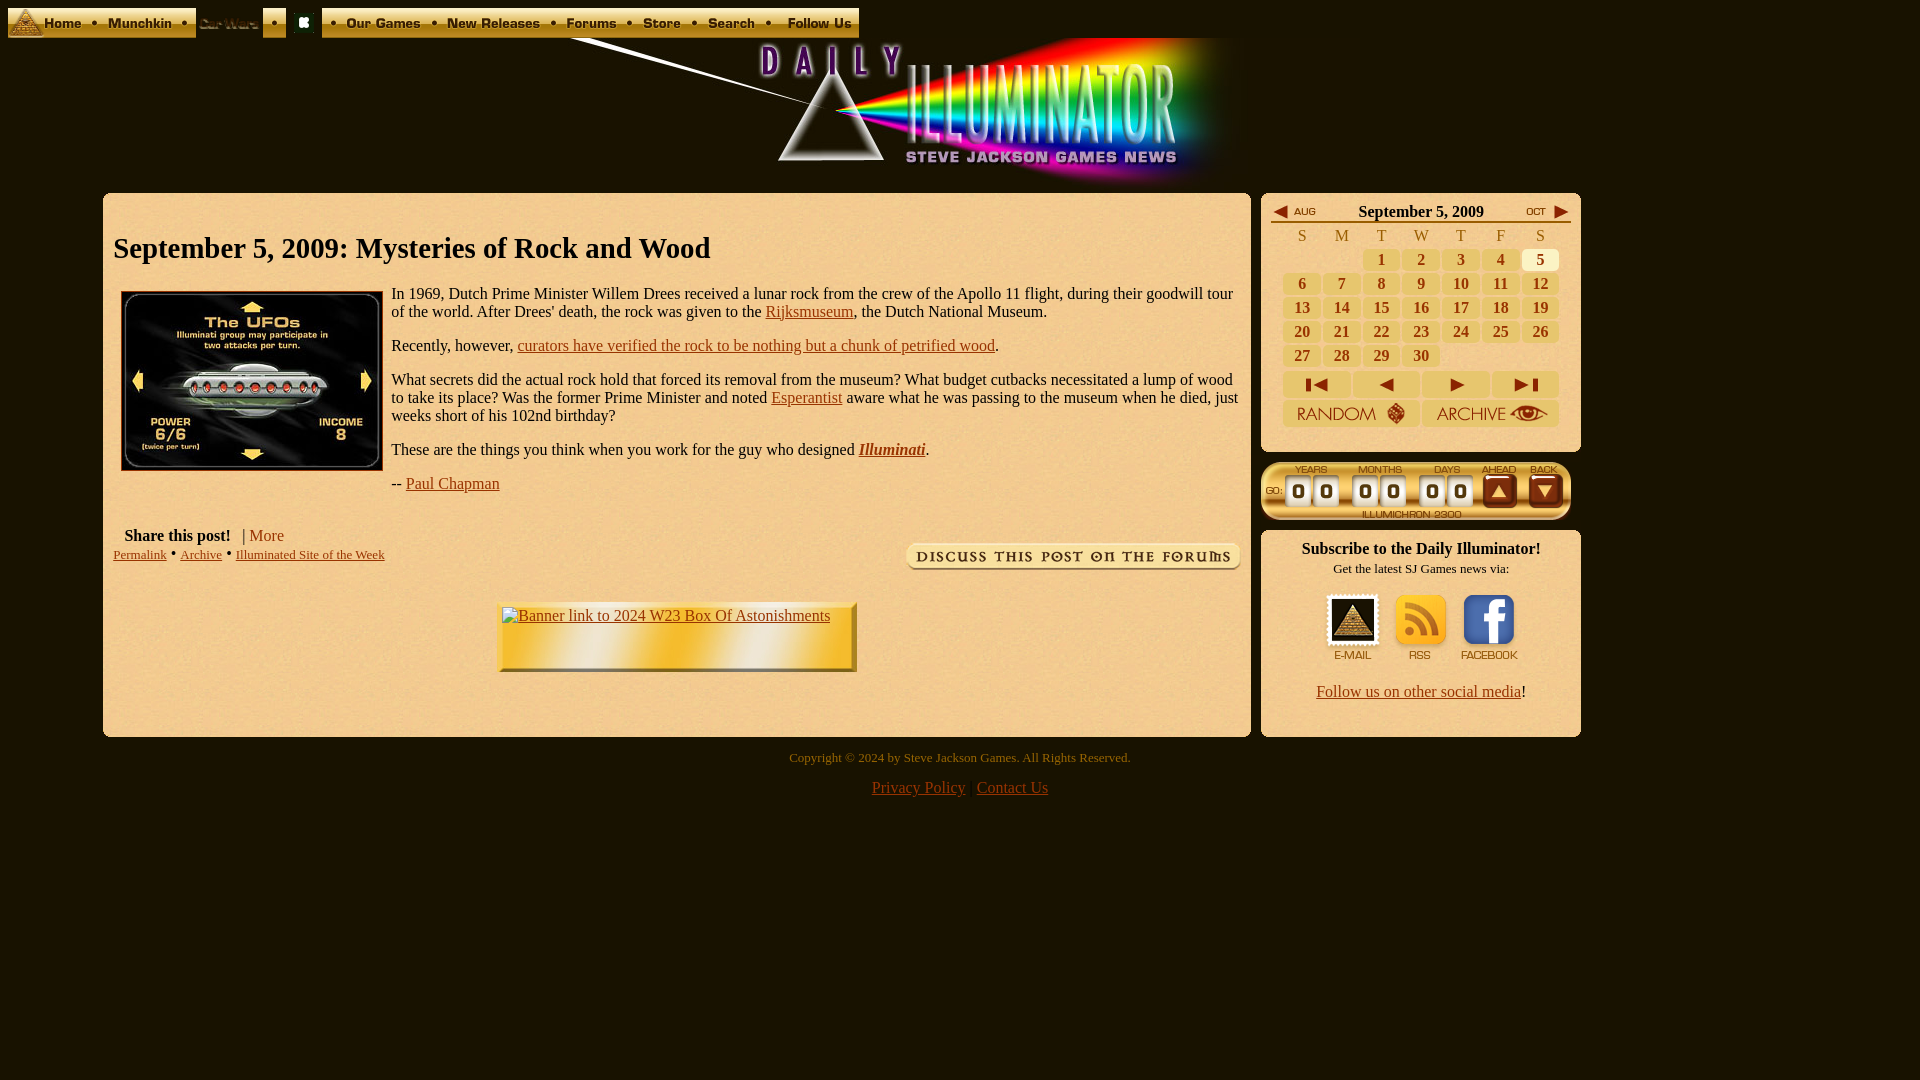  What do you see at coordinates (1420, 283) in the screenshot?
I see `9` at bounding box center [1420, 283].